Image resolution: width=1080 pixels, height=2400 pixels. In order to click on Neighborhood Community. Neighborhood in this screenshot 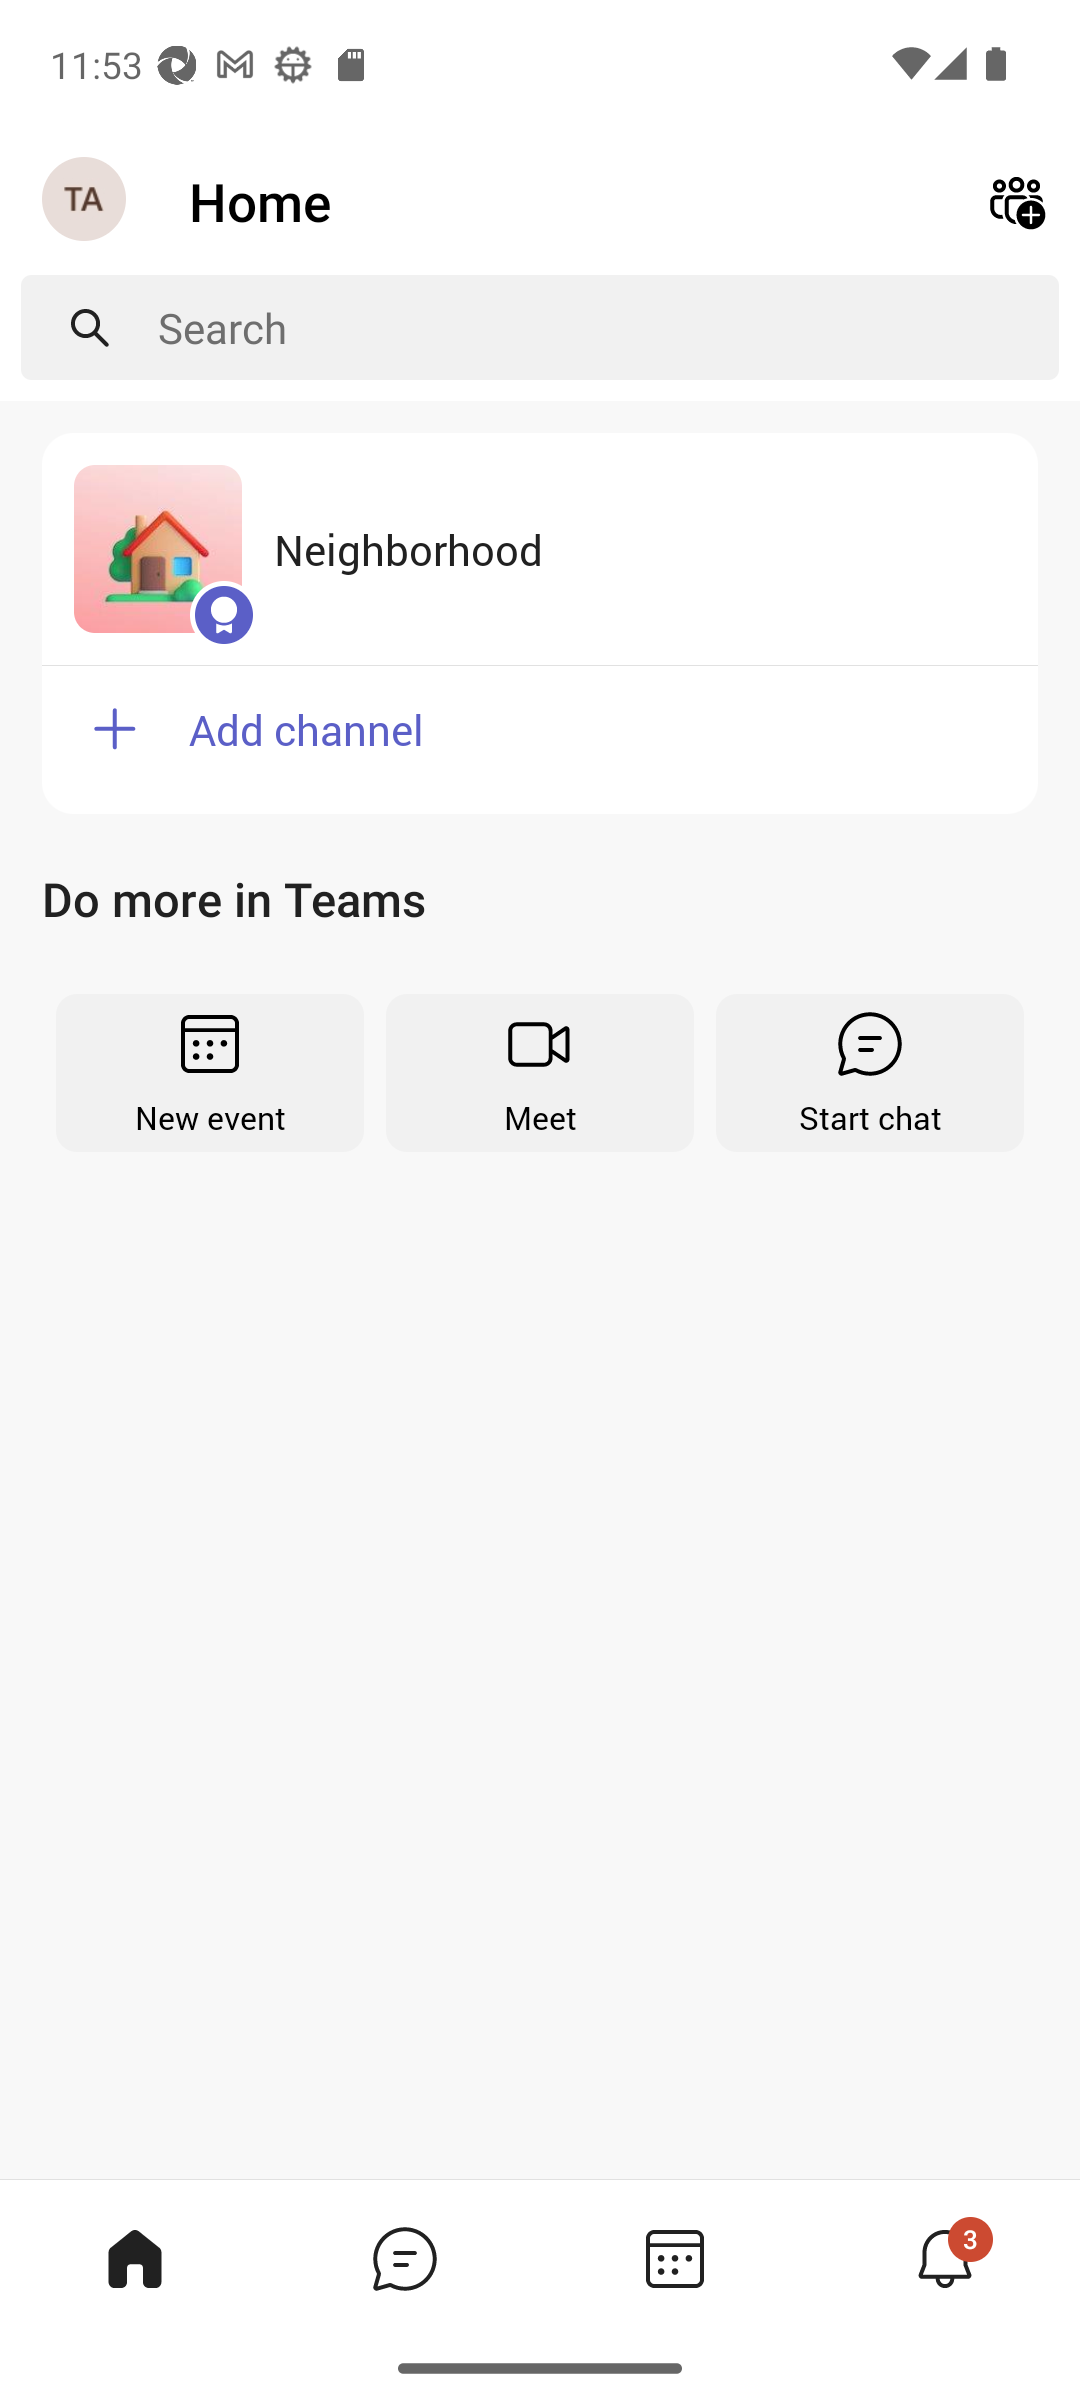, I will do `click(540, 550)`.